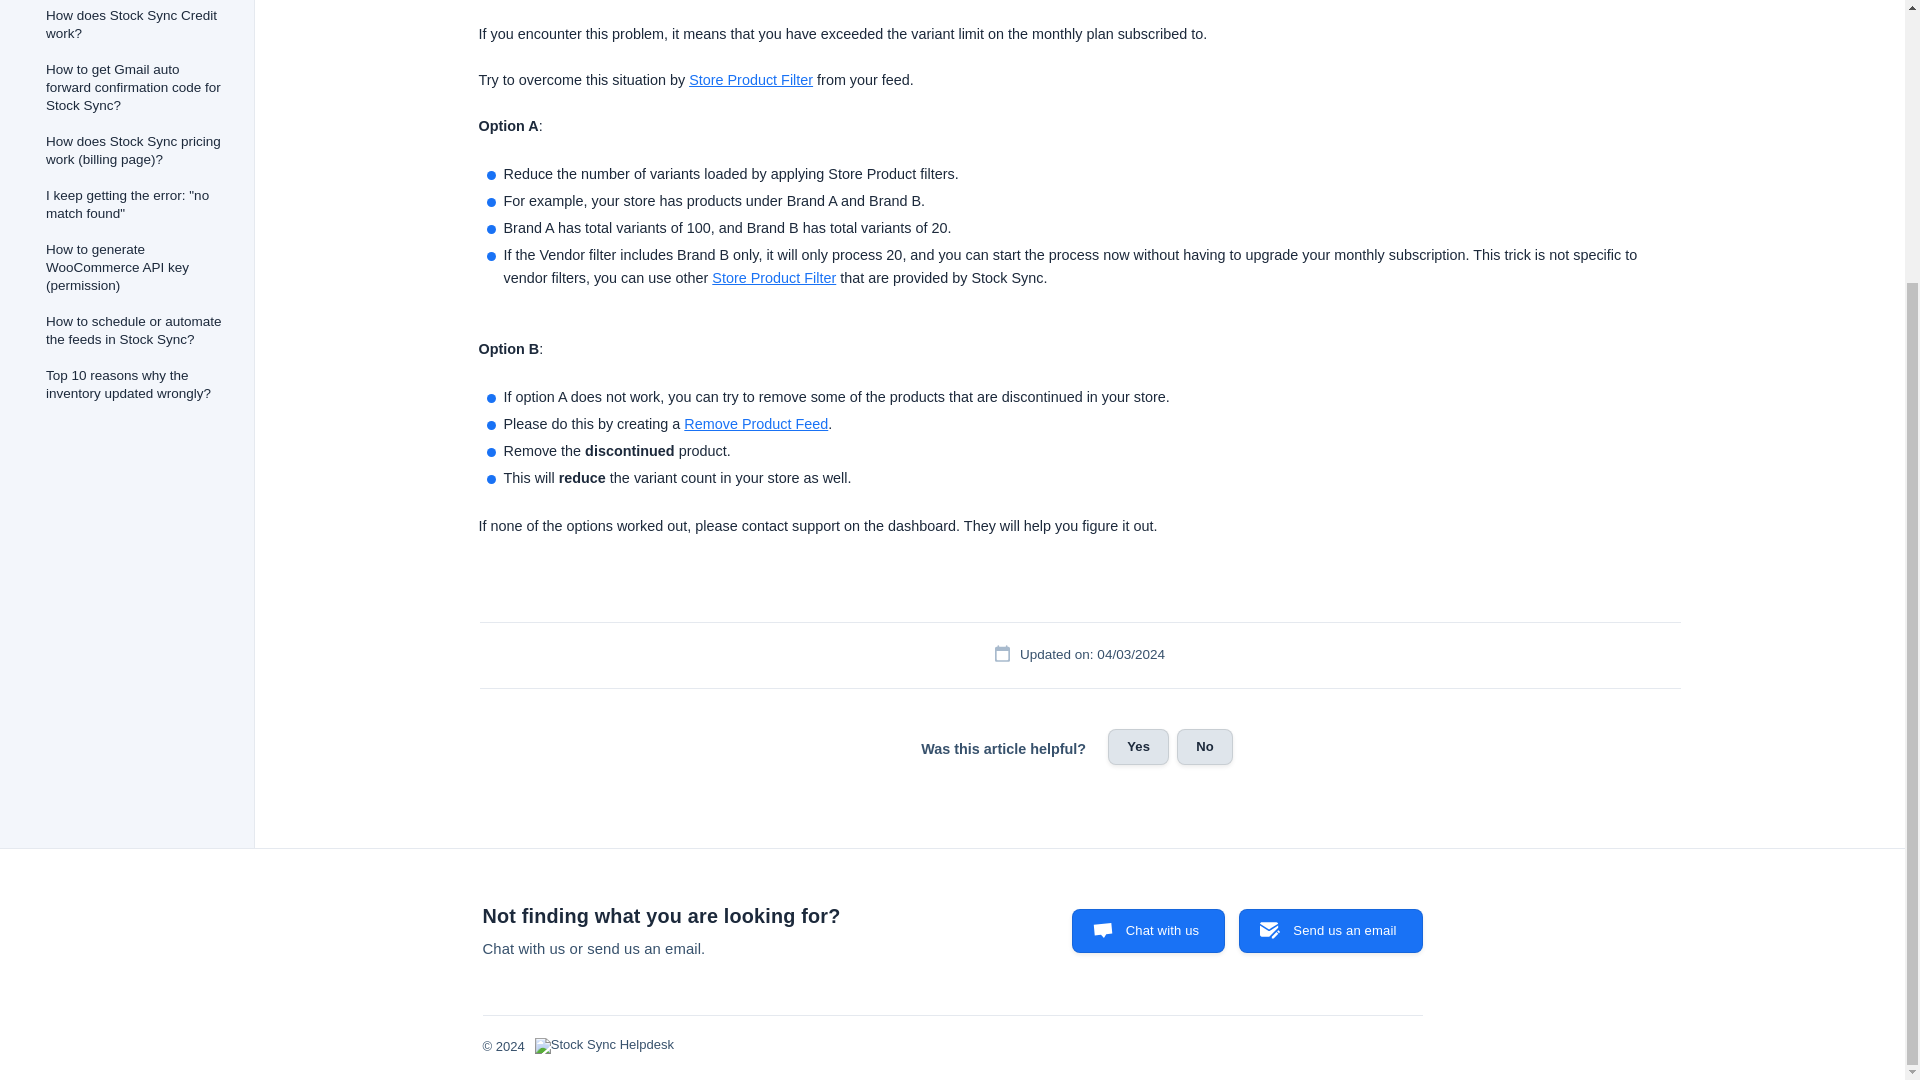  Describe the element at coordinates (136, 205) in the screenshot. I see `I keep getting the error: "no match found"` at that location.